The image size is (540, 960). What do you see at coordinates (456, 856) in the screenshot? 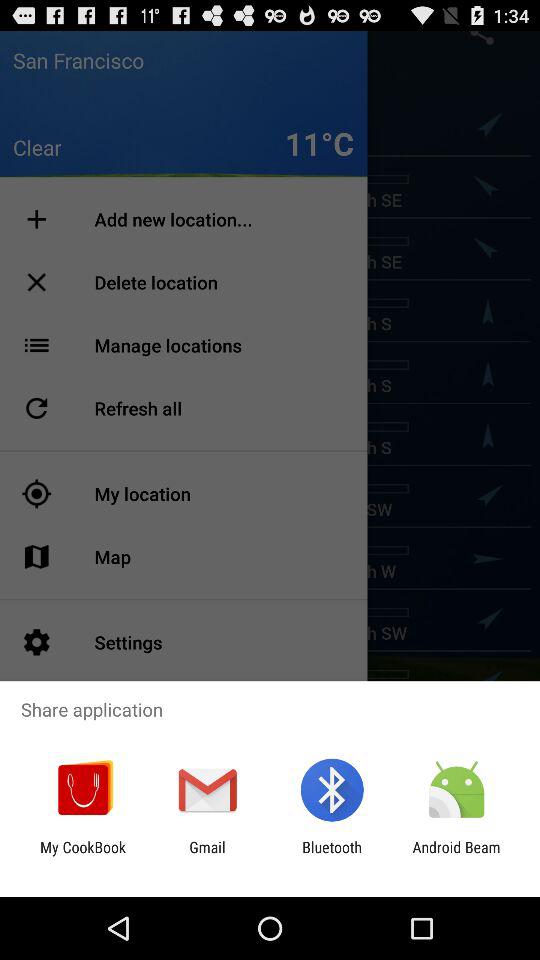
I see `select the android beam app` at bounding box center [456, 856].